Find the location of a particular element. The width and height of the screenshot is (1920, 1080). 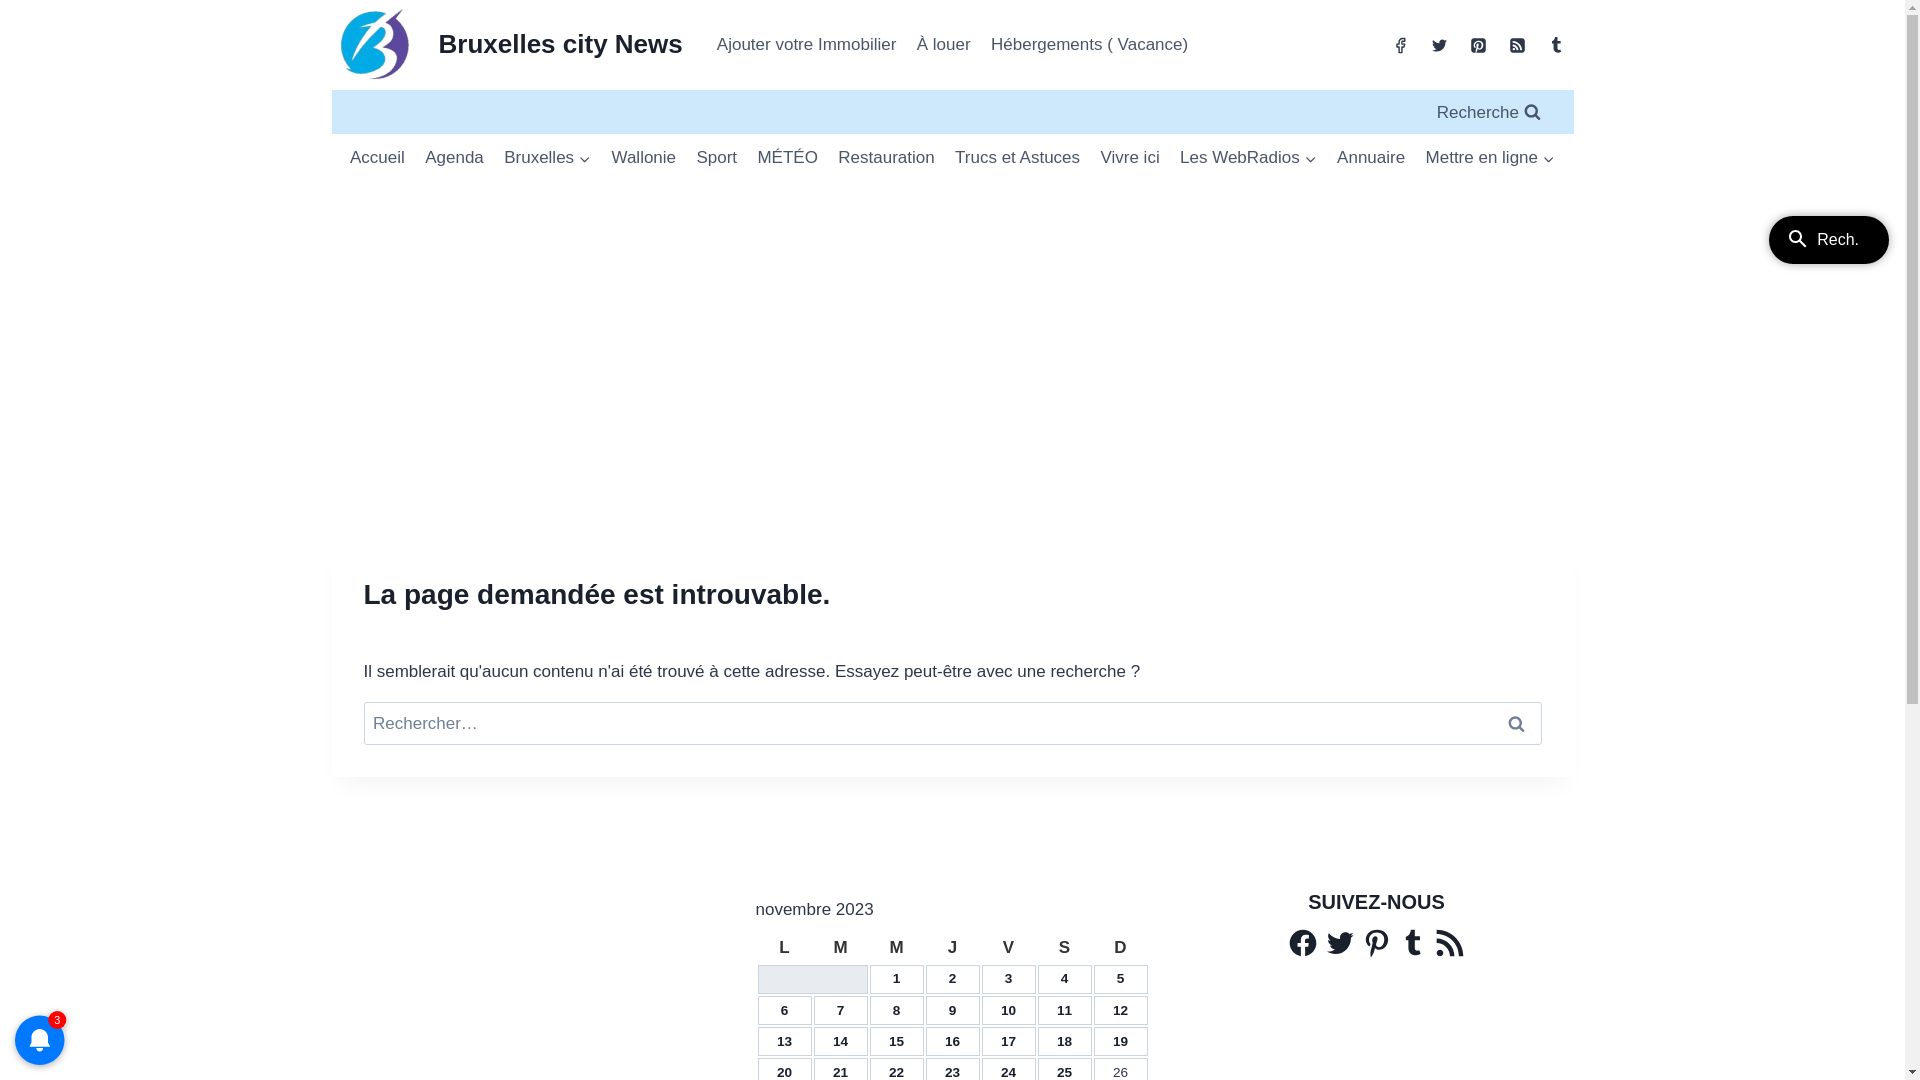

2 is located at coordinates (953, 978).